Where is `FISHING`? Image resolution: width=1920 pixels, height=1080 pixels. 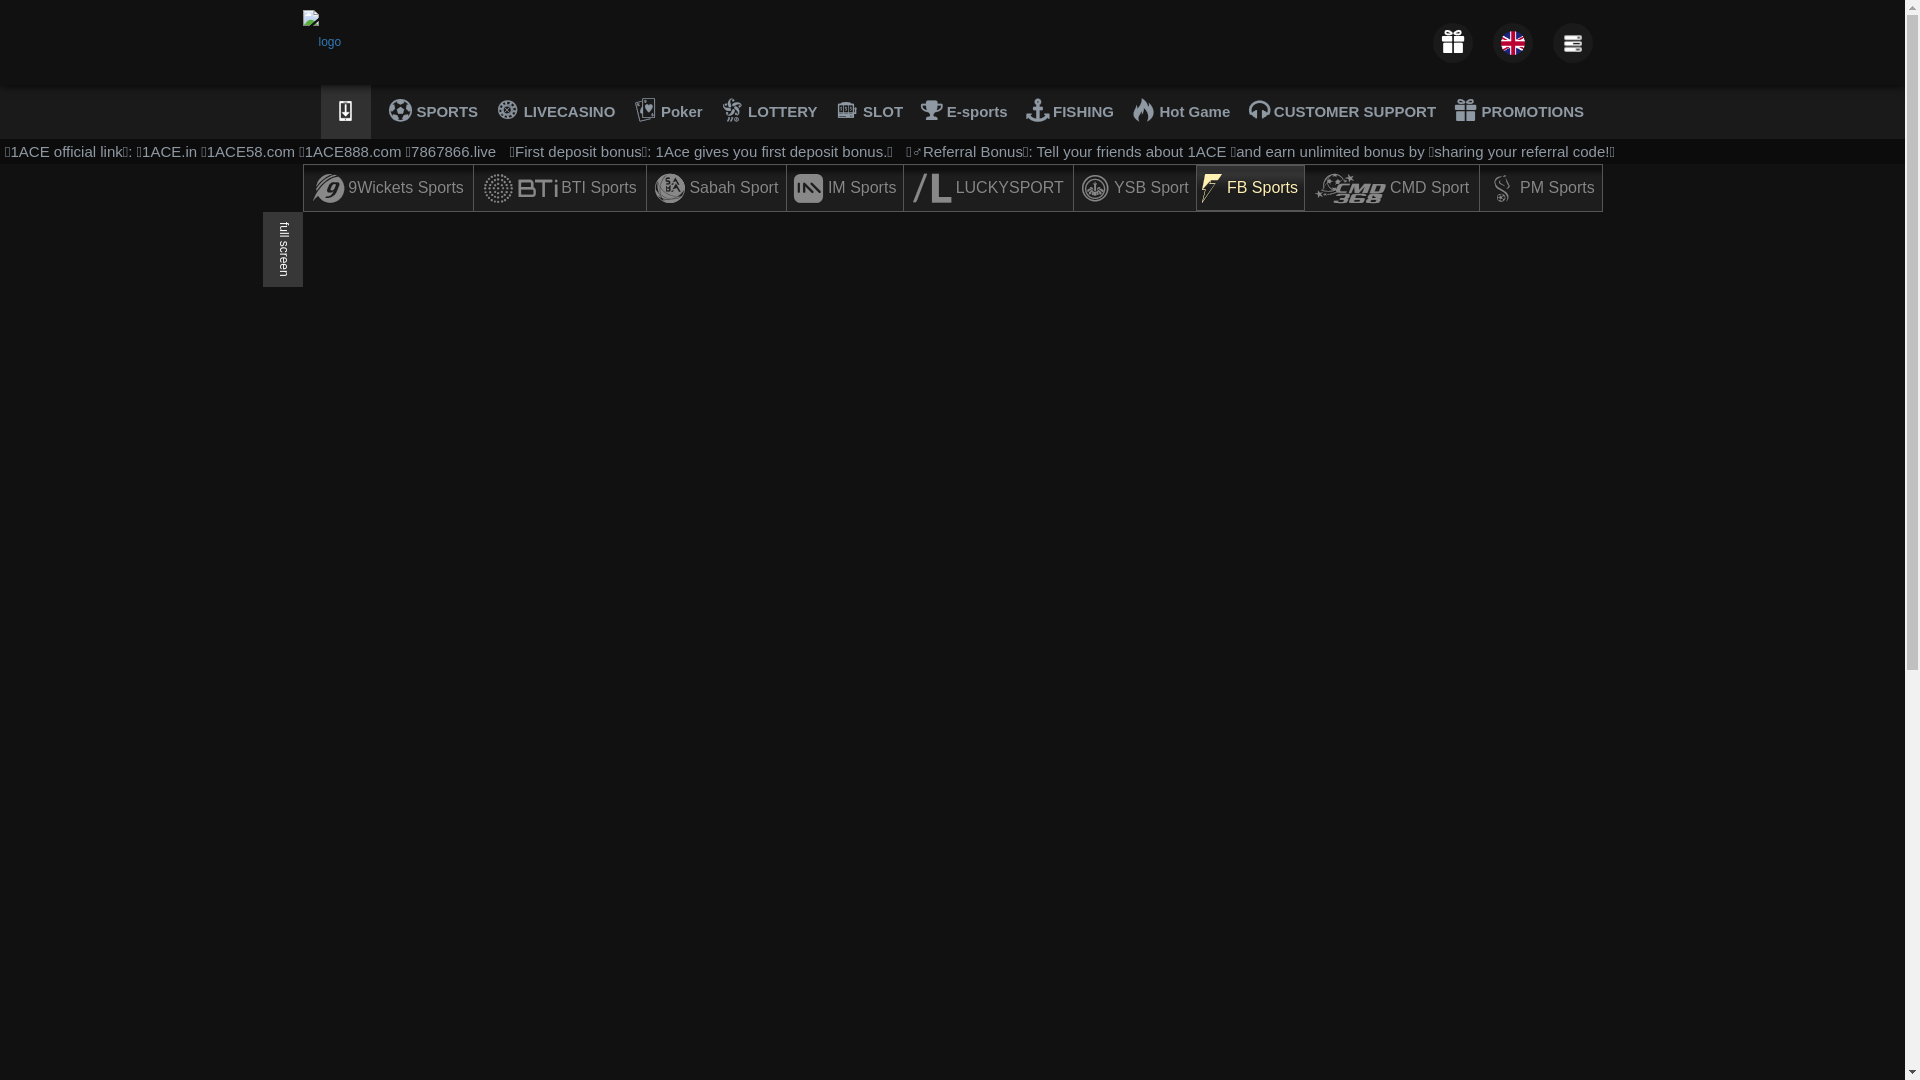 FISHING is located at coordinates (1070, 112).